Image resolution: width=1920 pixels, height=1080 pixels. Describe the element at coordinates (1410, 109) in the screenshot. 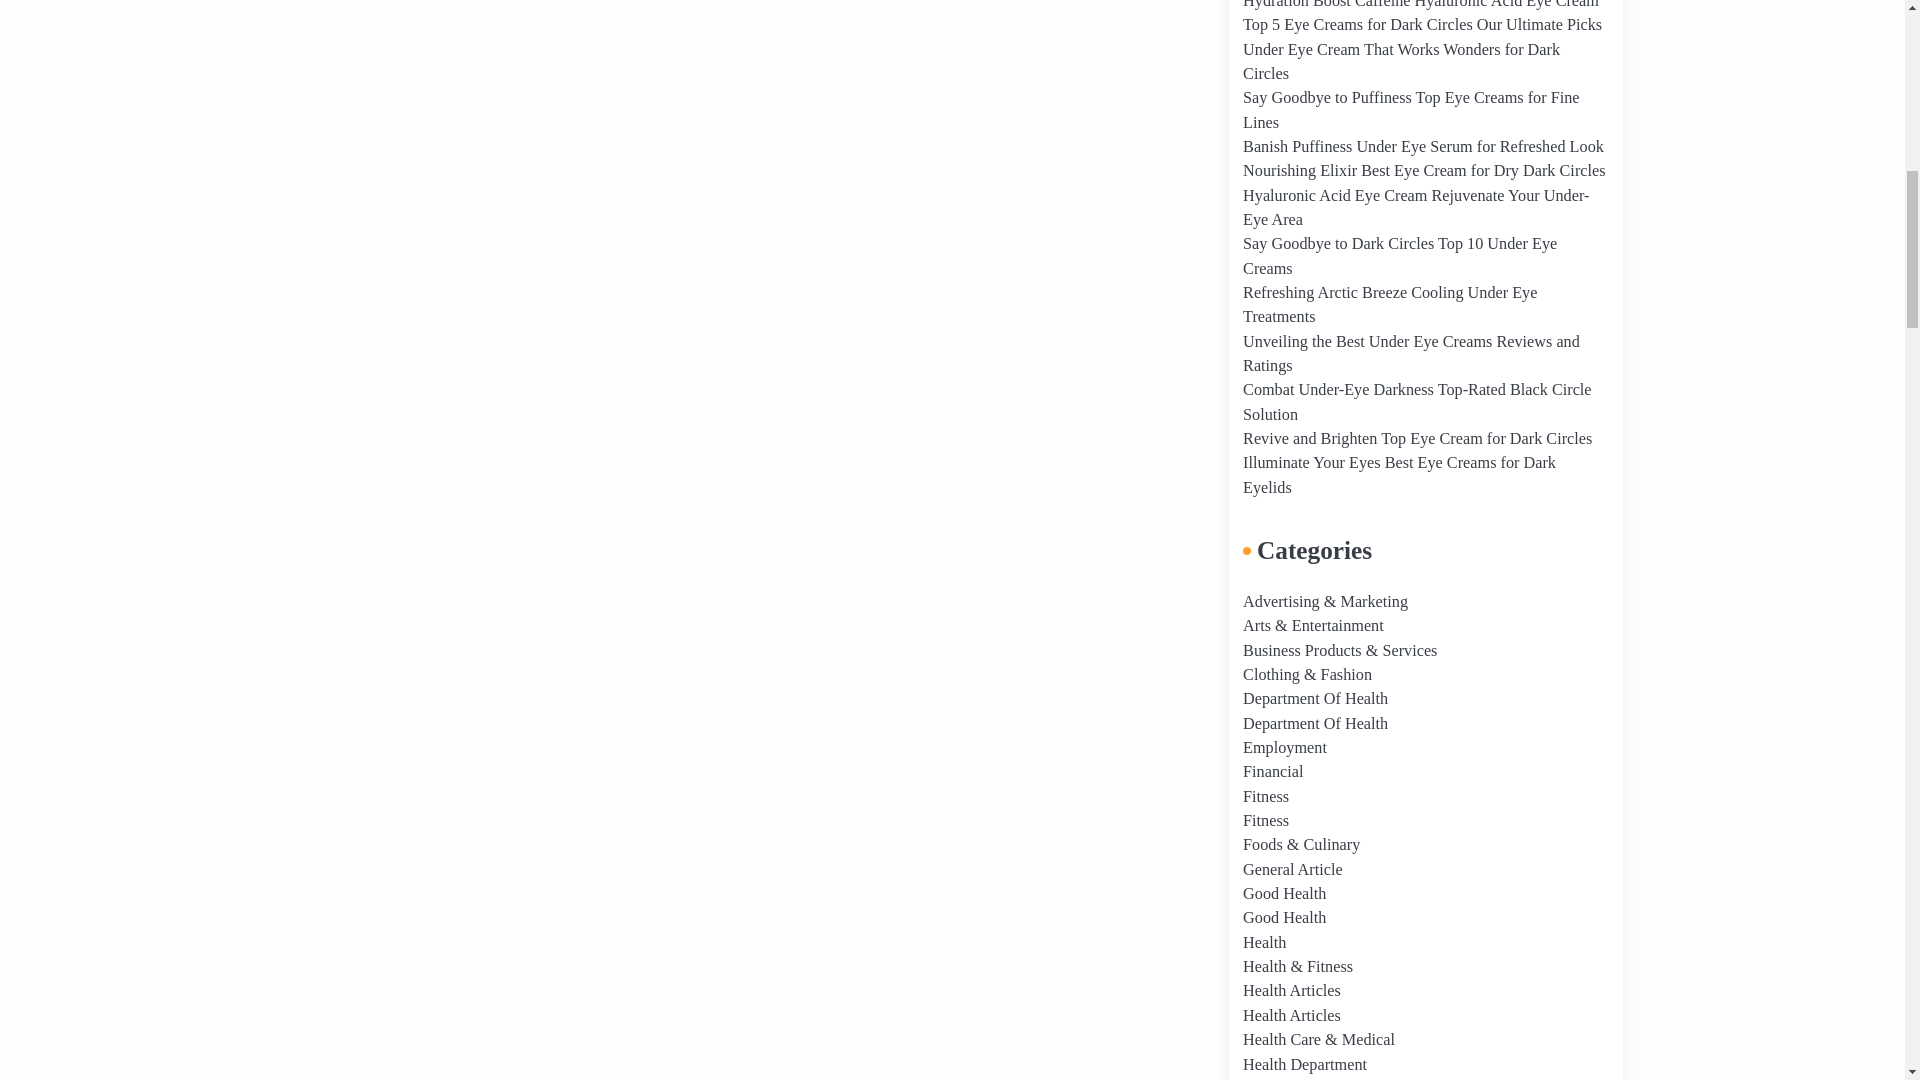

I see `Say Goodbye to Puffiness Top Eye Creams for Fine Lines` at that location.